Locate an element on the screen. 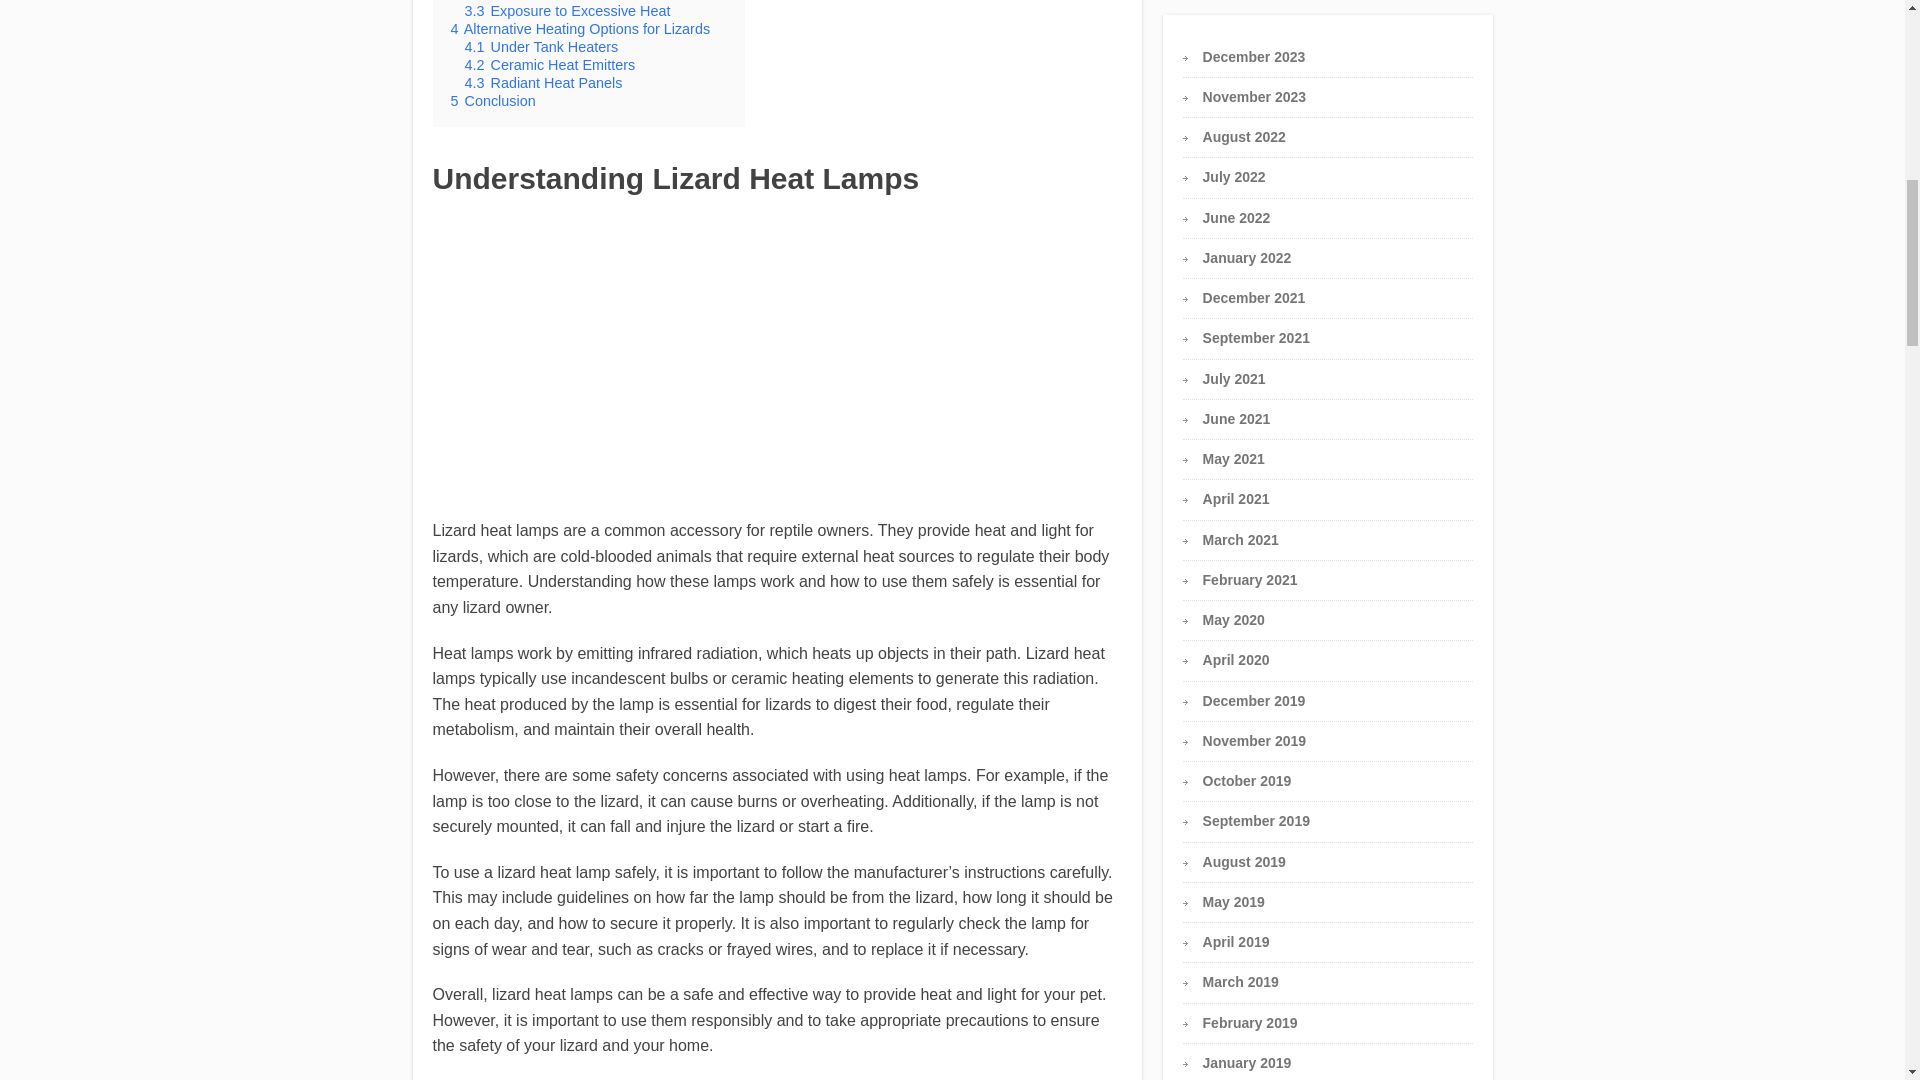 The width and height of the screenshot is (1920, 1080). 4.2 Ceramic Heat Emitters is located at coordinates (550, 65).